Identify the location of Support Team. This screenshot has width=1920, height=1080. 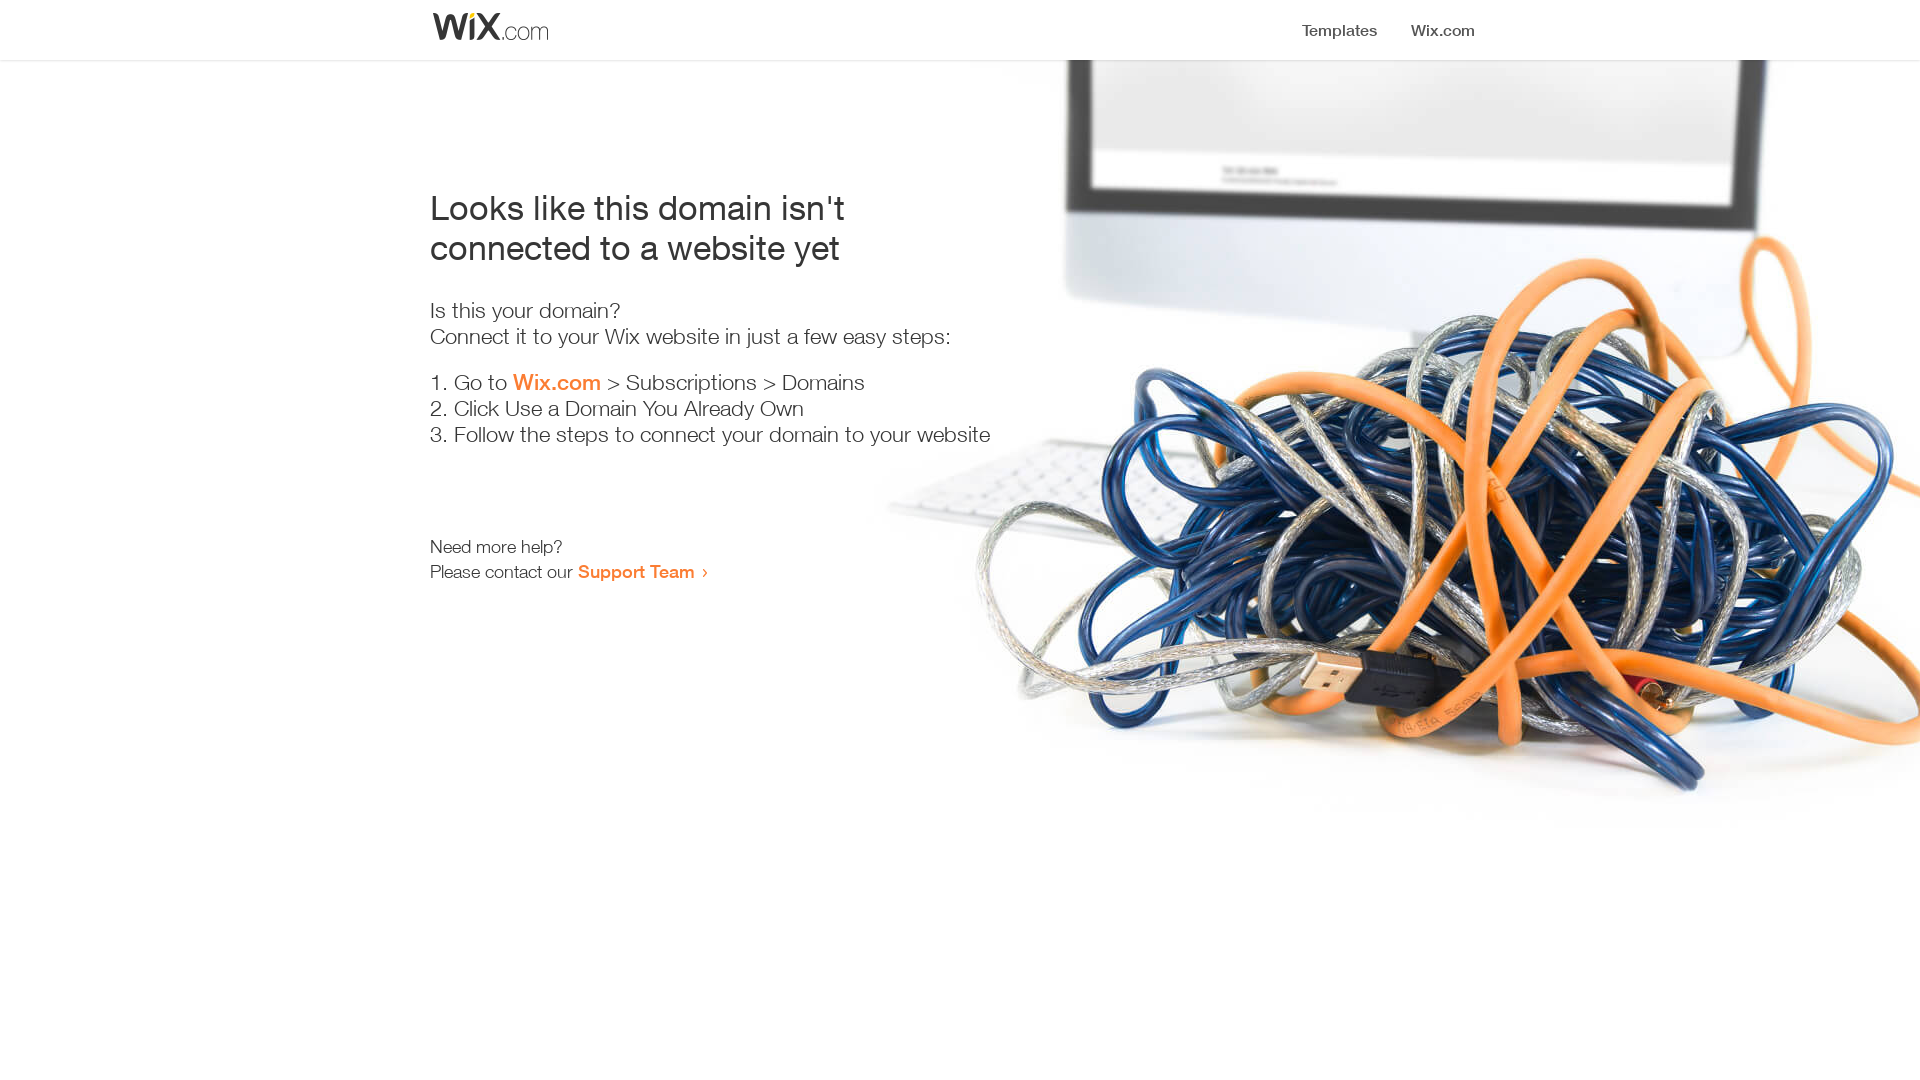
(636, 571).